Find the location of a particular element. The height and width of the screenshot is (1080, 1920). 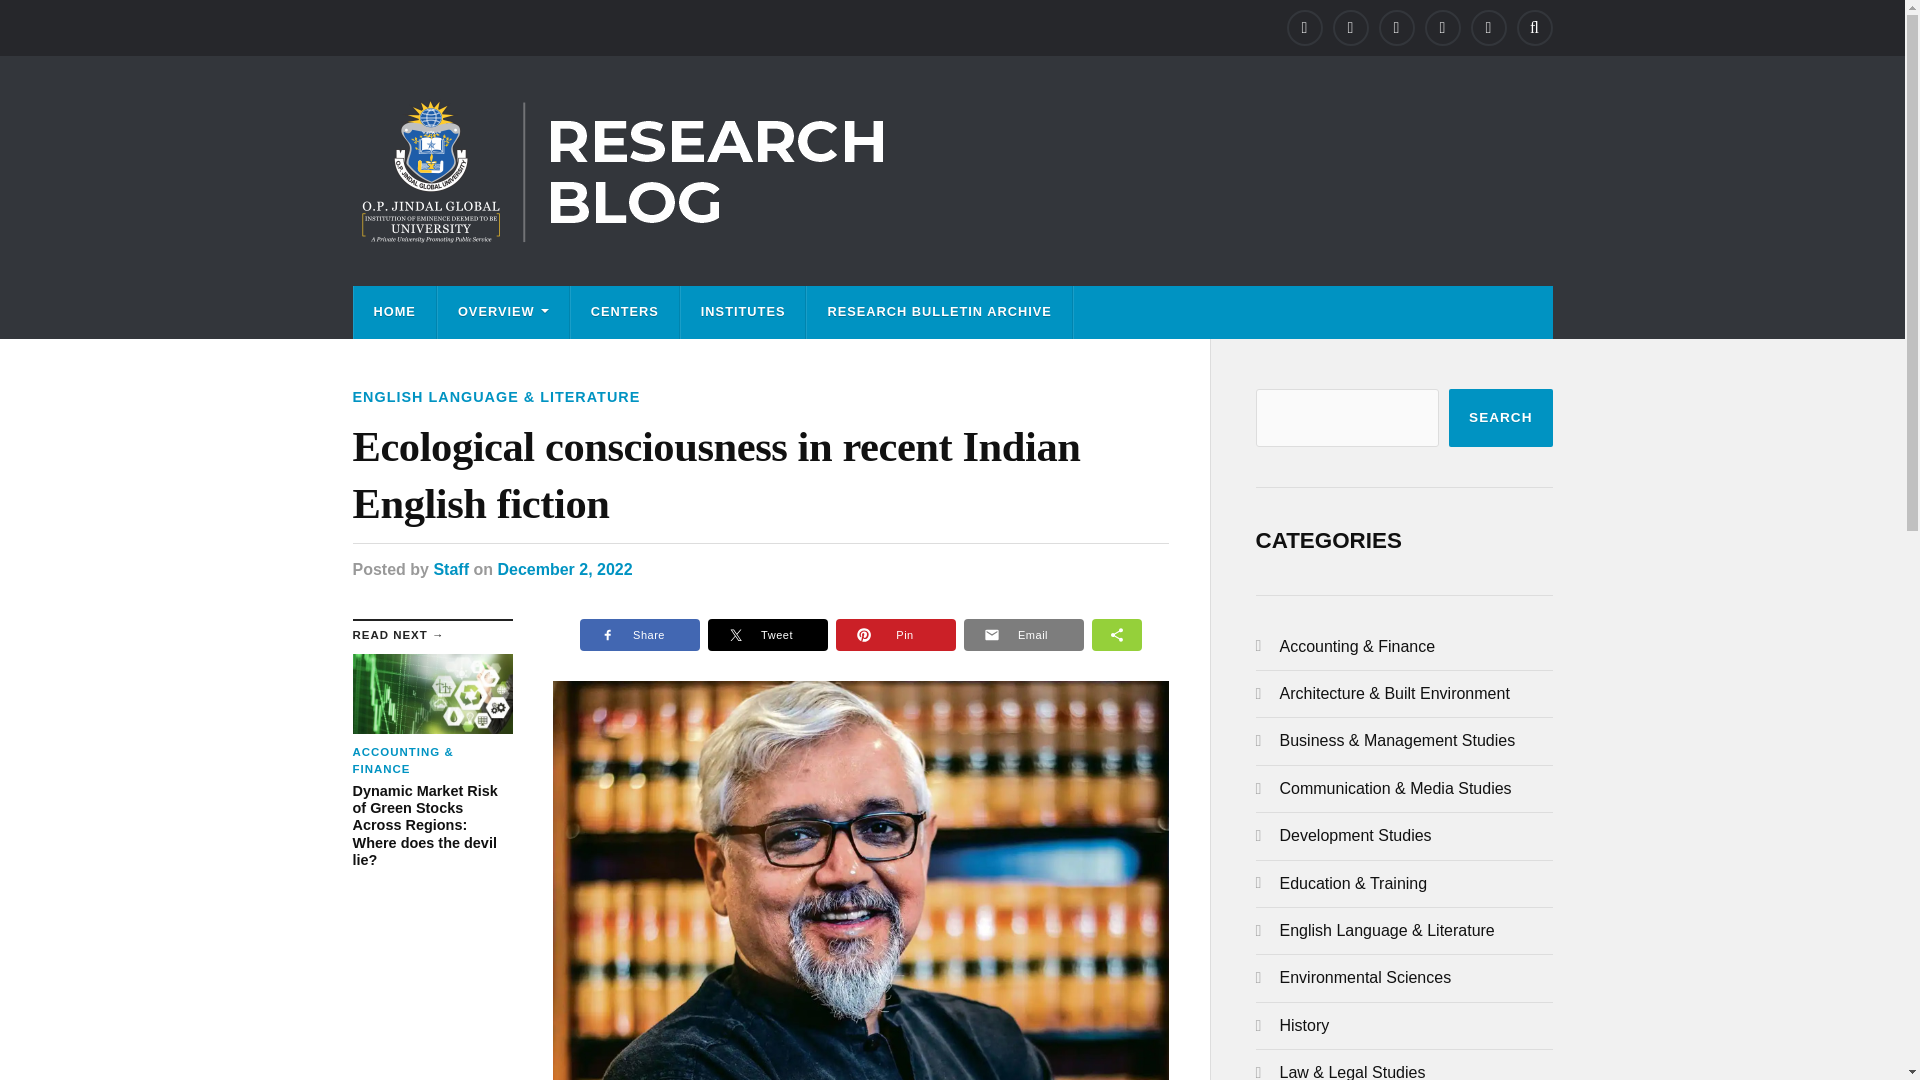

HOME is located at coordinates (394, 312).